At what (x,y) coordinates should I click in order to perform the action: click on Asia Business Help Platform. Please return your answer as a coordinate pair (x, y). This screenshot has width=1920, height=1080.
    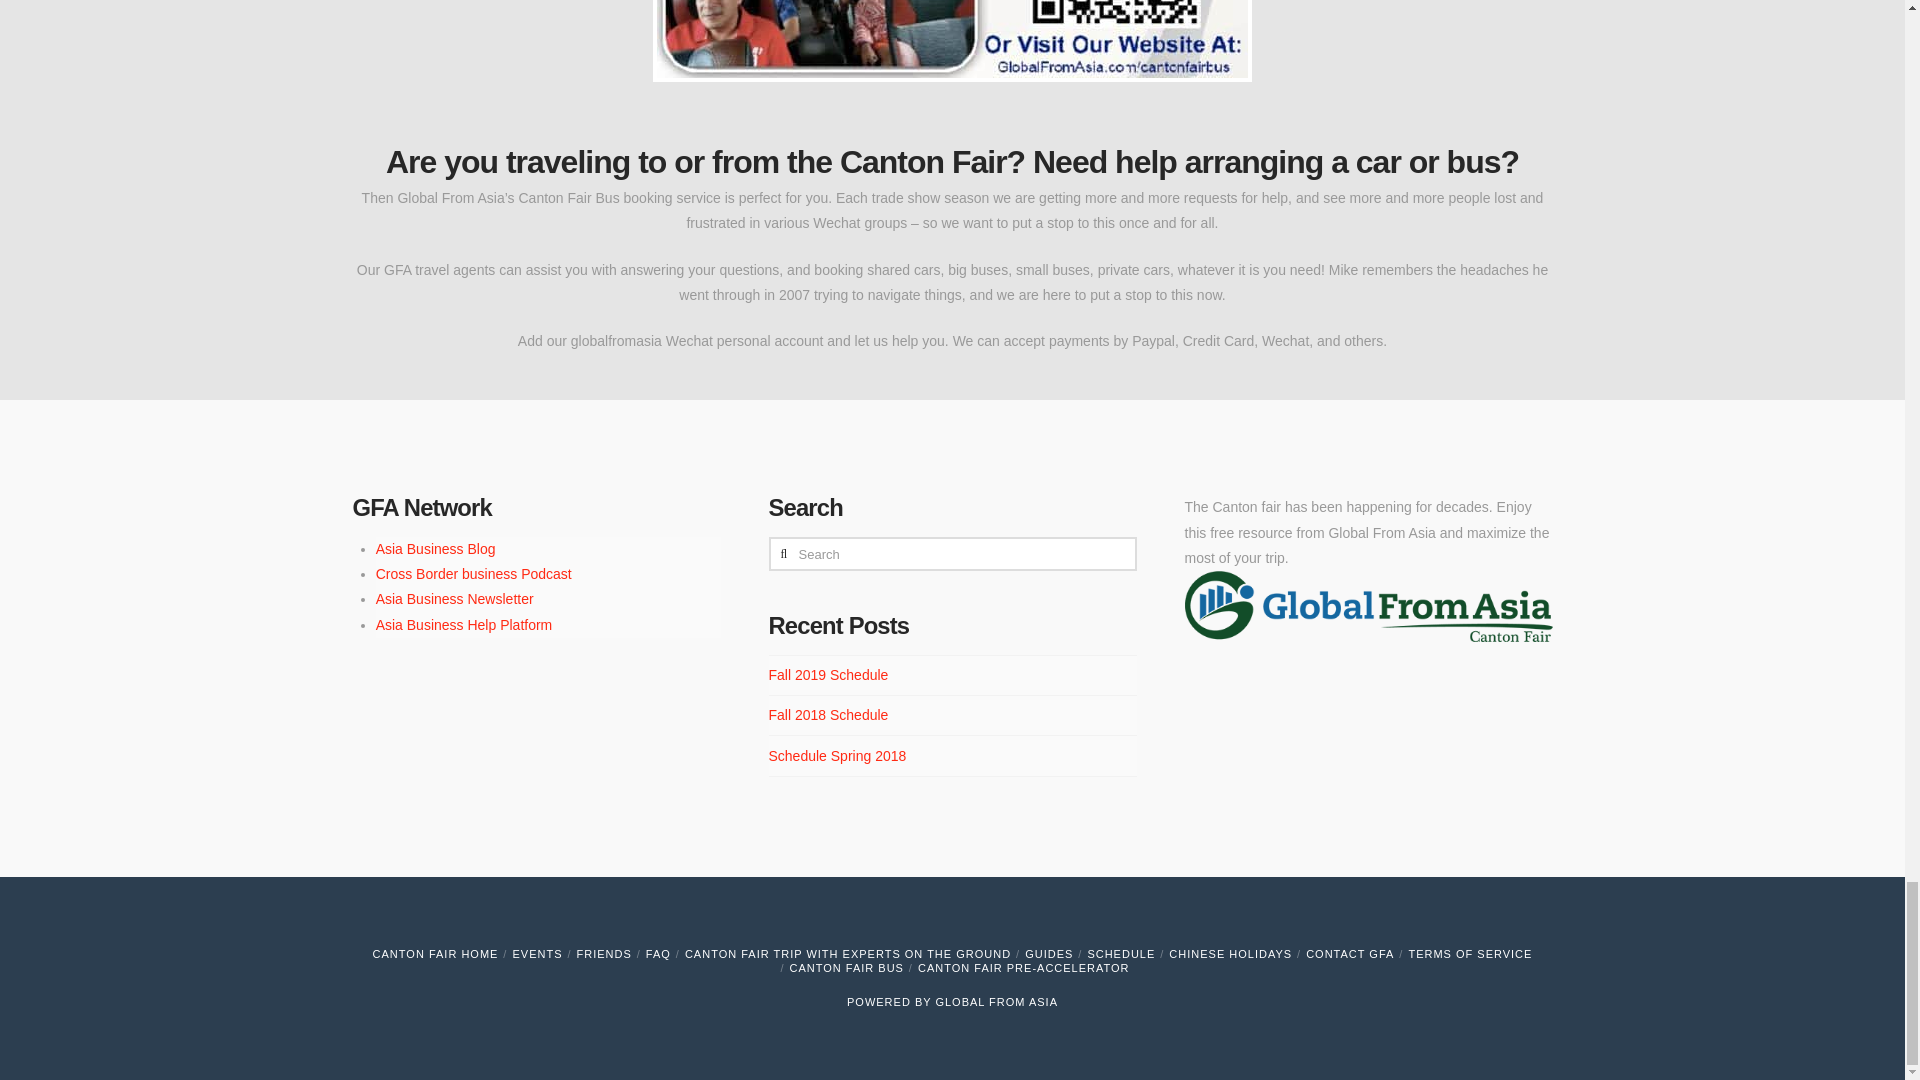
    Looking at the image, I should click on (464, 624).